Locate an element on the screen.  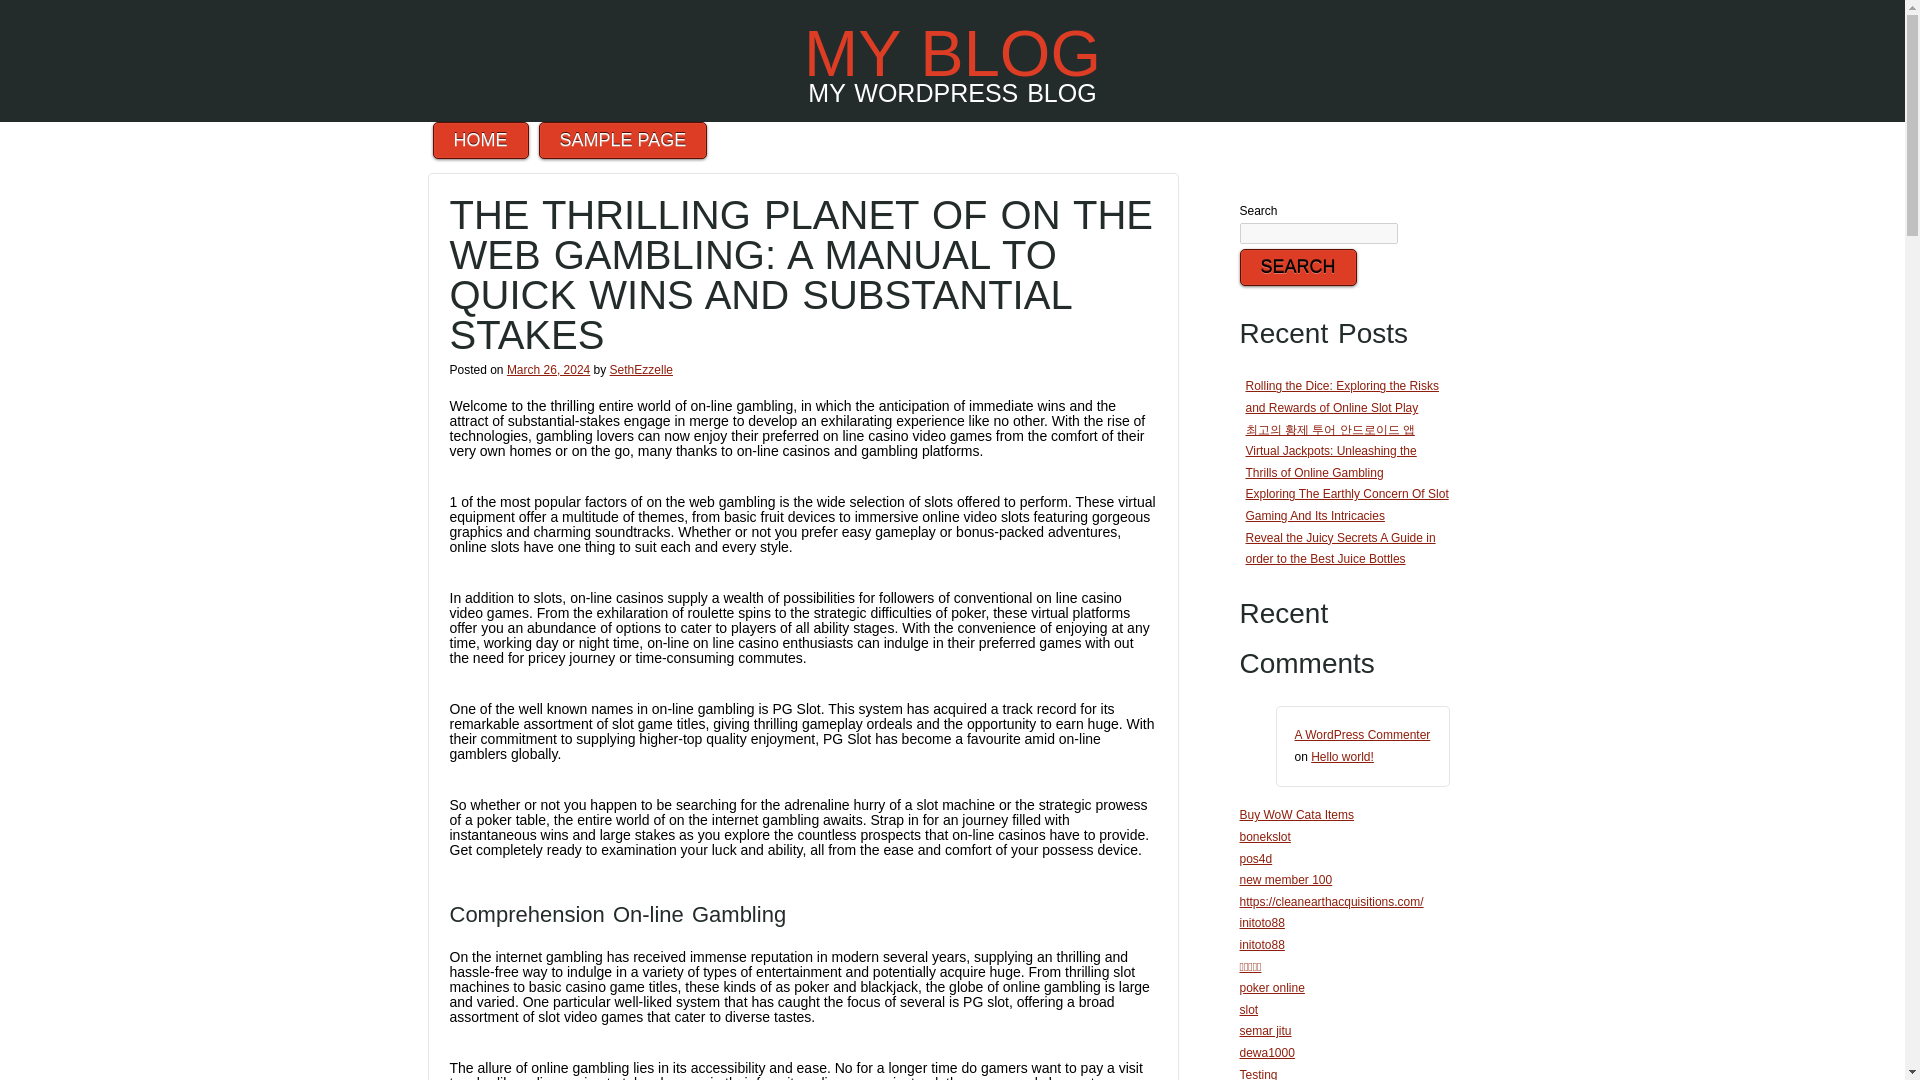
Buy WoW Cata Items is located at coordinates (1296, 814).